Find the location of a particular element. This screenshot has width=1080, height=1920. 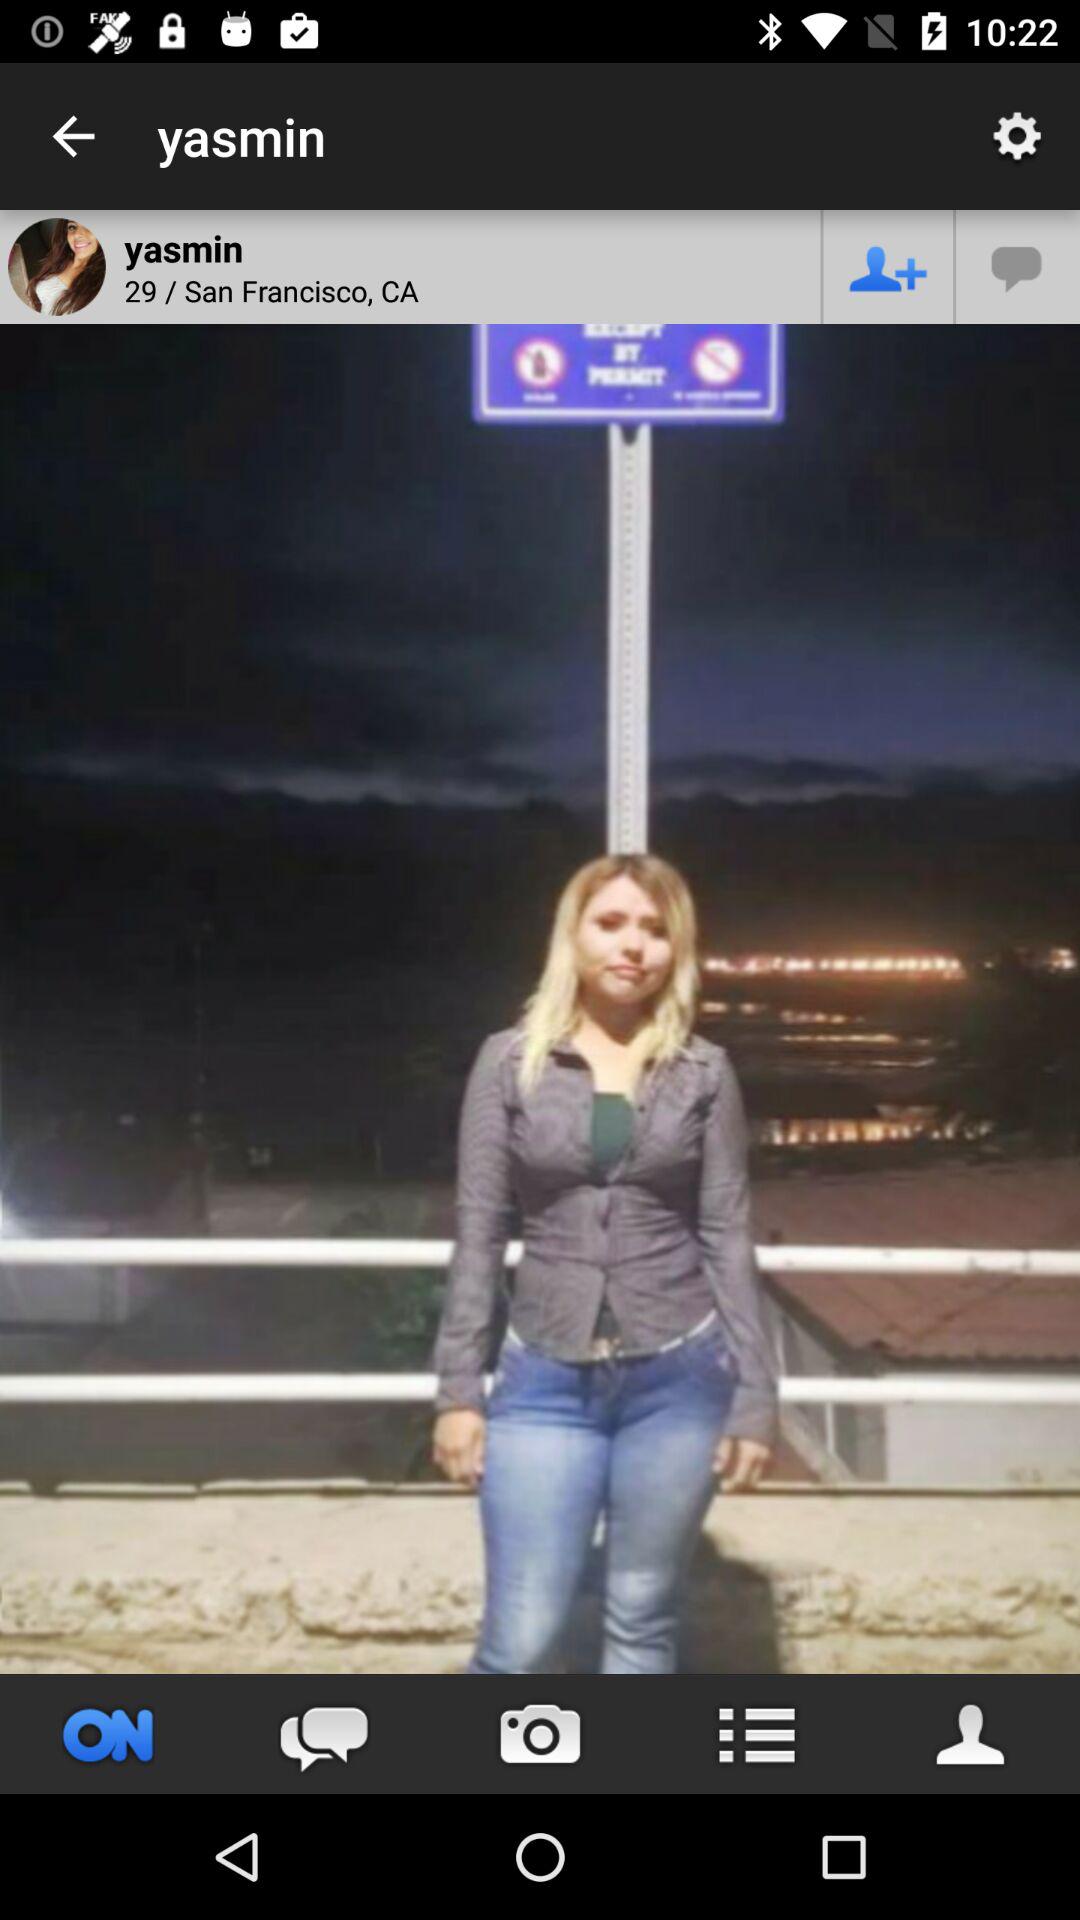

start chatting is located at coordinates (324, 1734).